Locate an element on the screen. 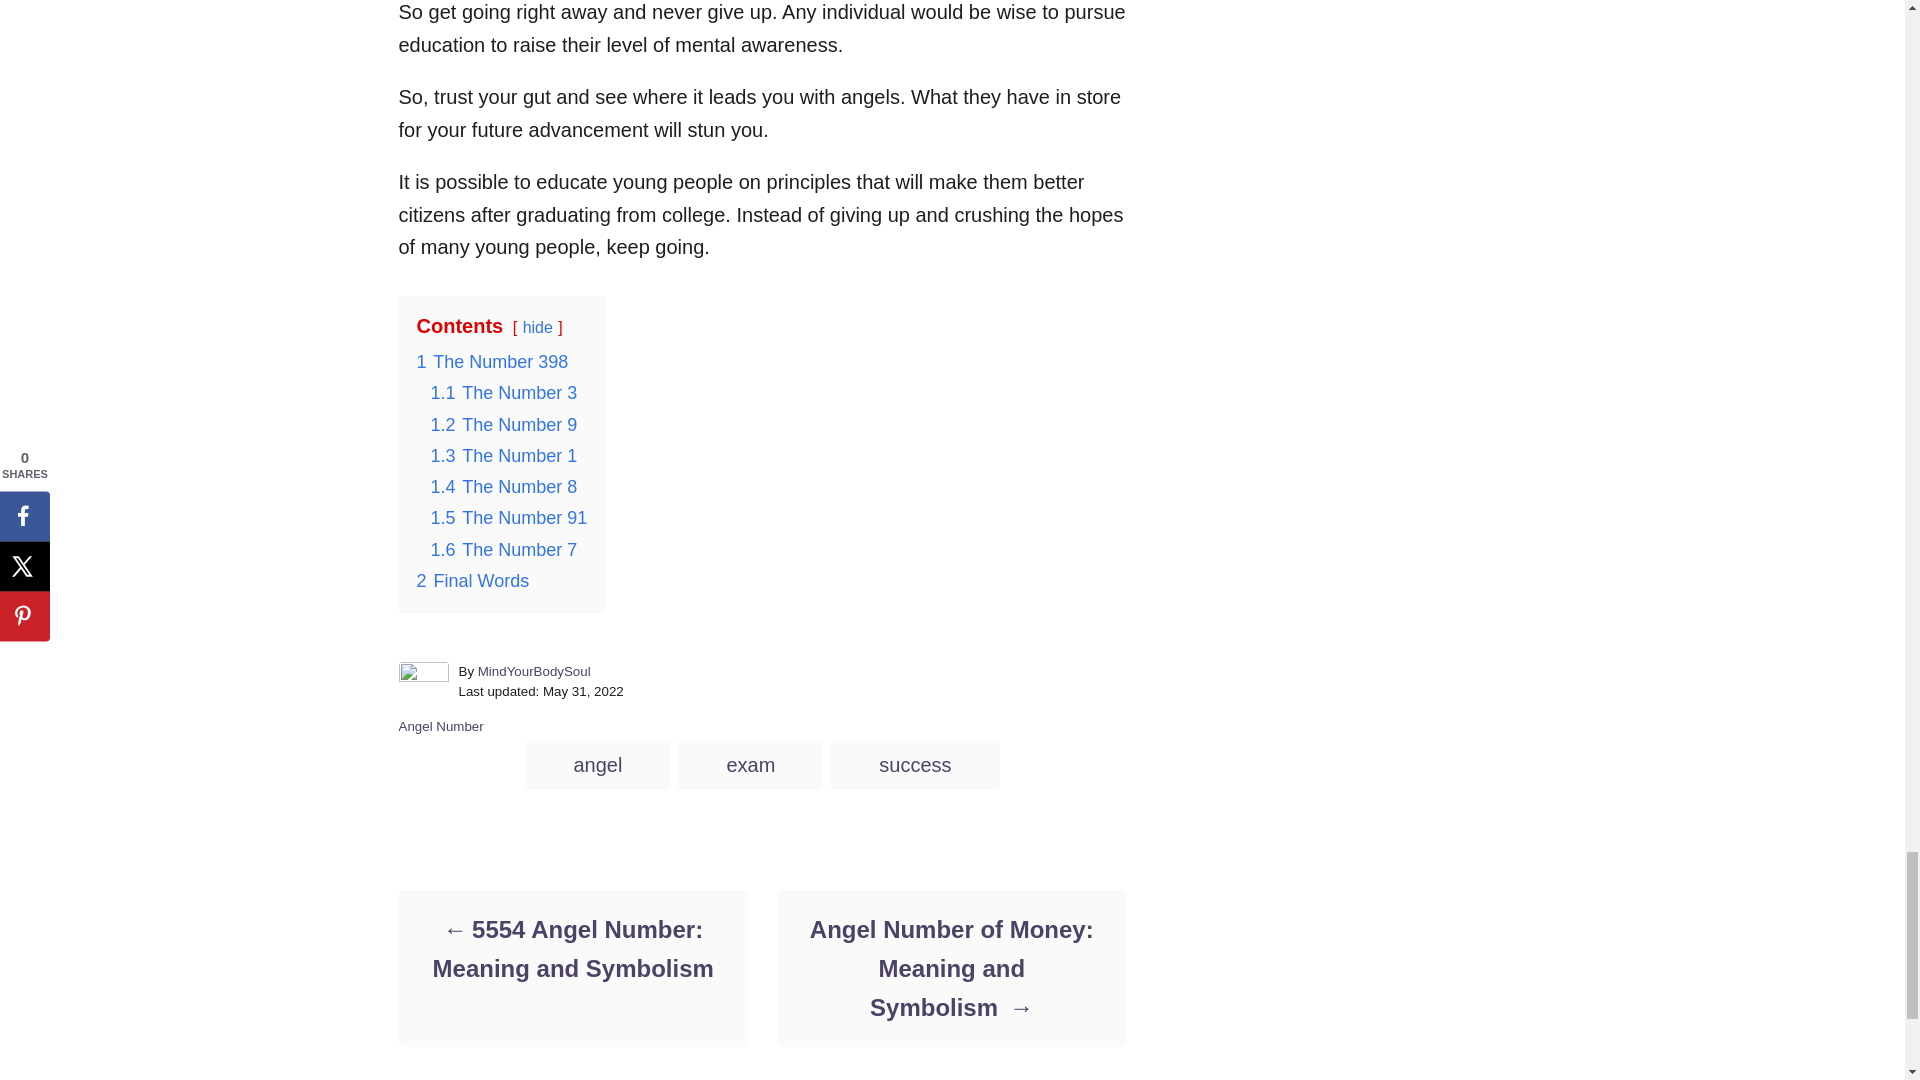 The image size is (1920, 1080). 1.6 The Number 7 is located at coordinates (504, 550).